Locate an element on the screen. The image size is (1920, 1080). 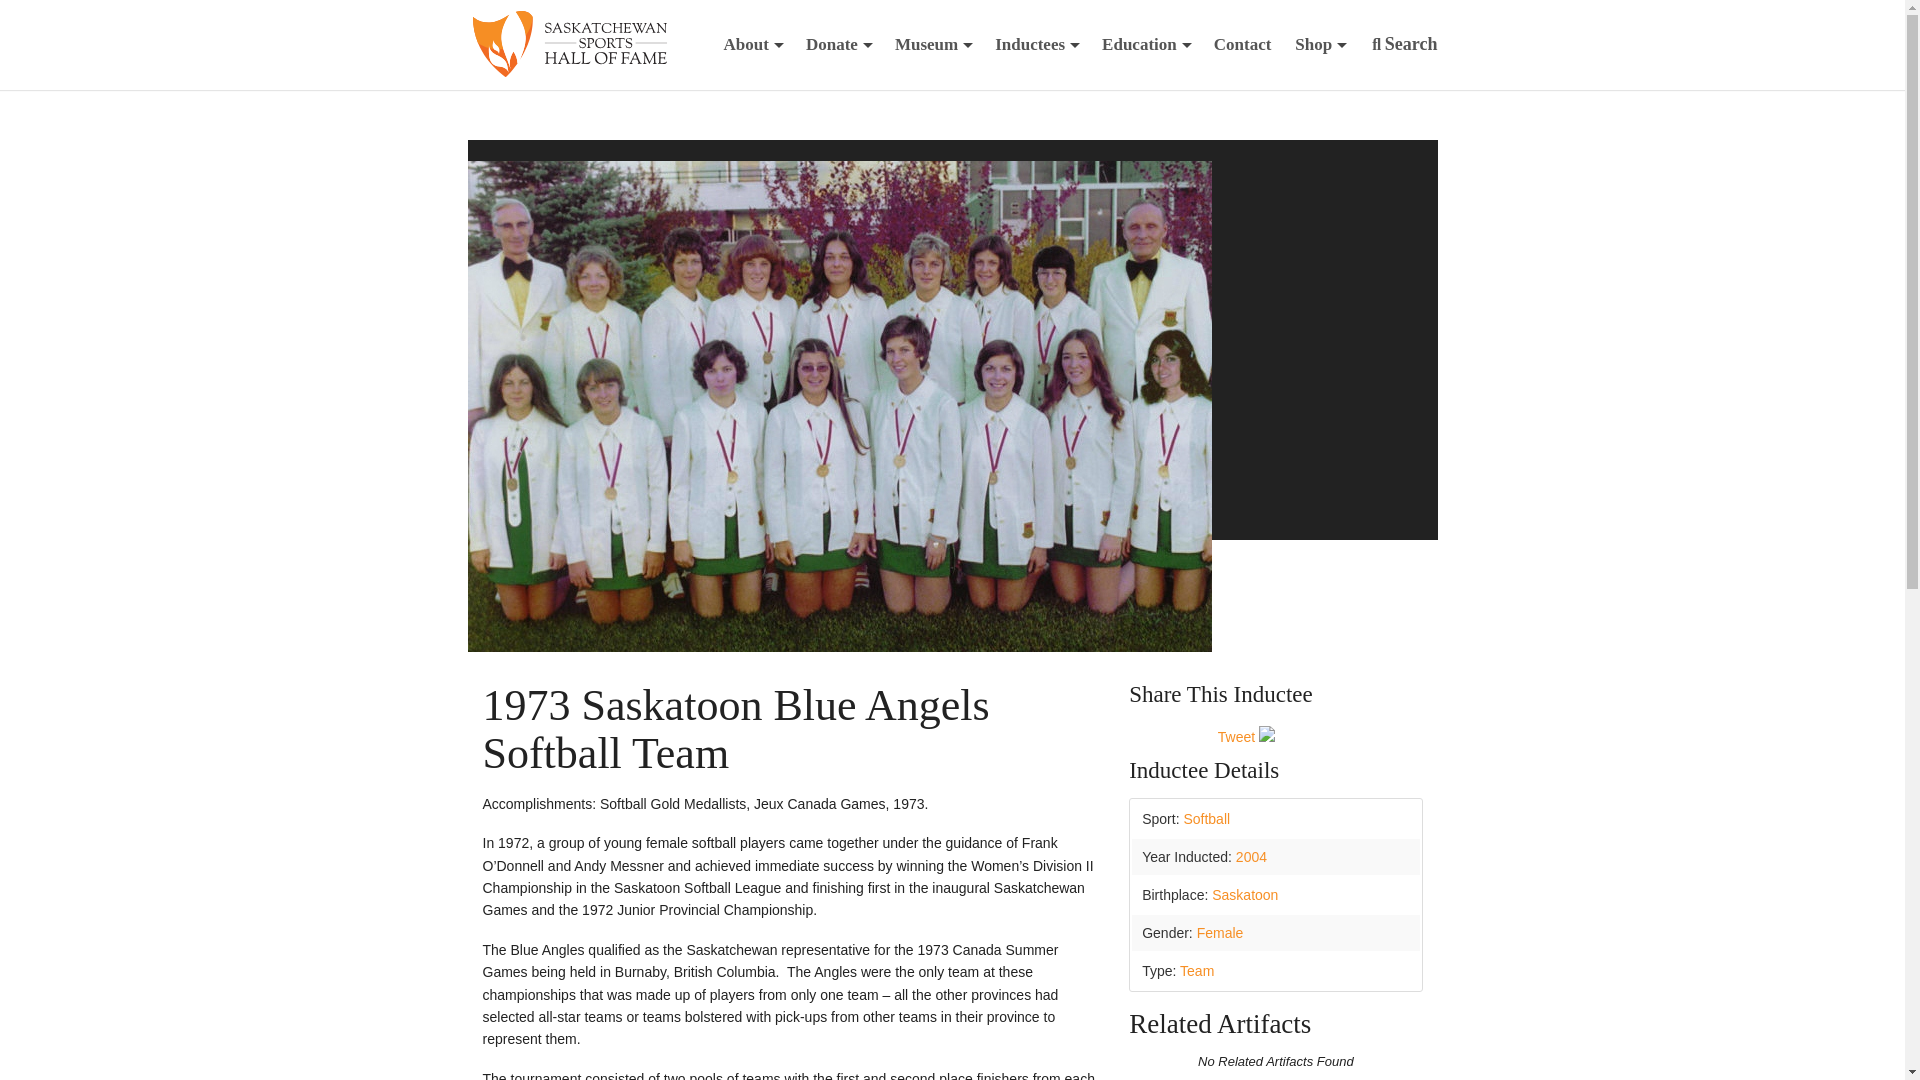
Museum is located at coordinates (933, 44).